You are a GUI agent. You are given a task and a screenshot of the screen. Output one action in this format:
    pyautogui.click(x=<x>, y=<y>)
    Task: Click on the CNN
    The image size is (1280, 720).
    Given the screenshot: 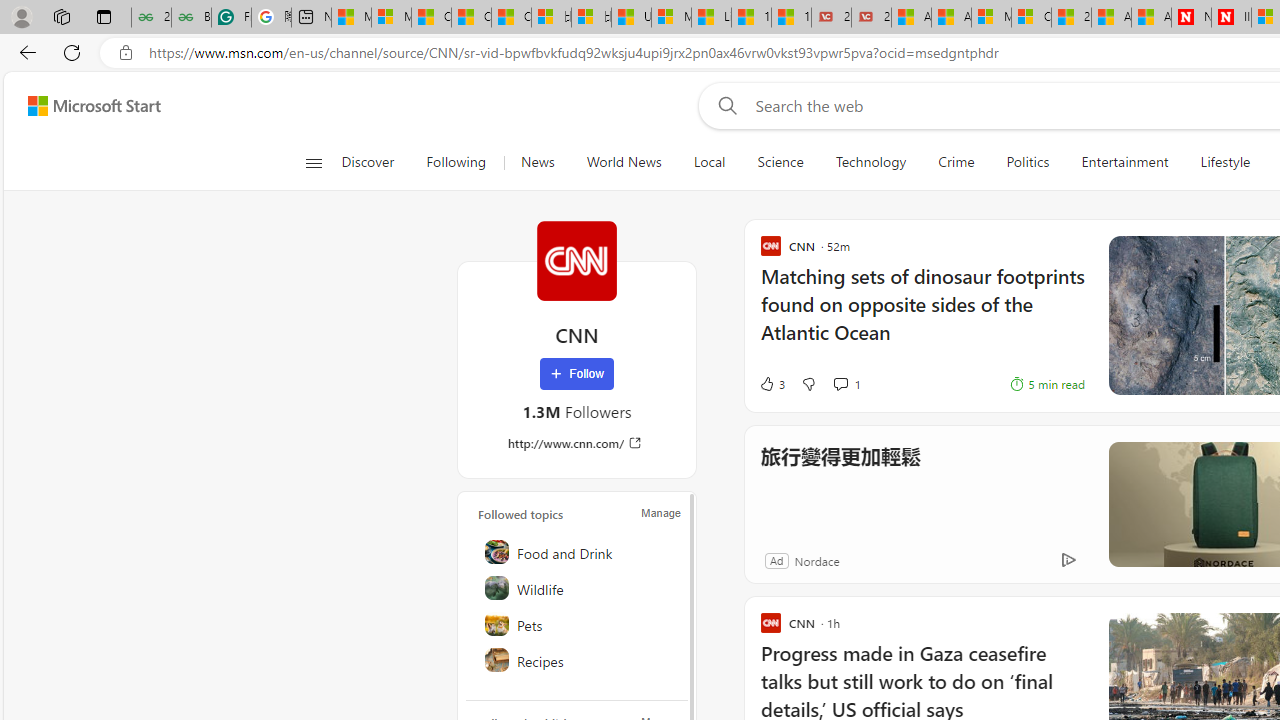 What is the action you would take?
    pyautogui.click(x=576, y=260)
    